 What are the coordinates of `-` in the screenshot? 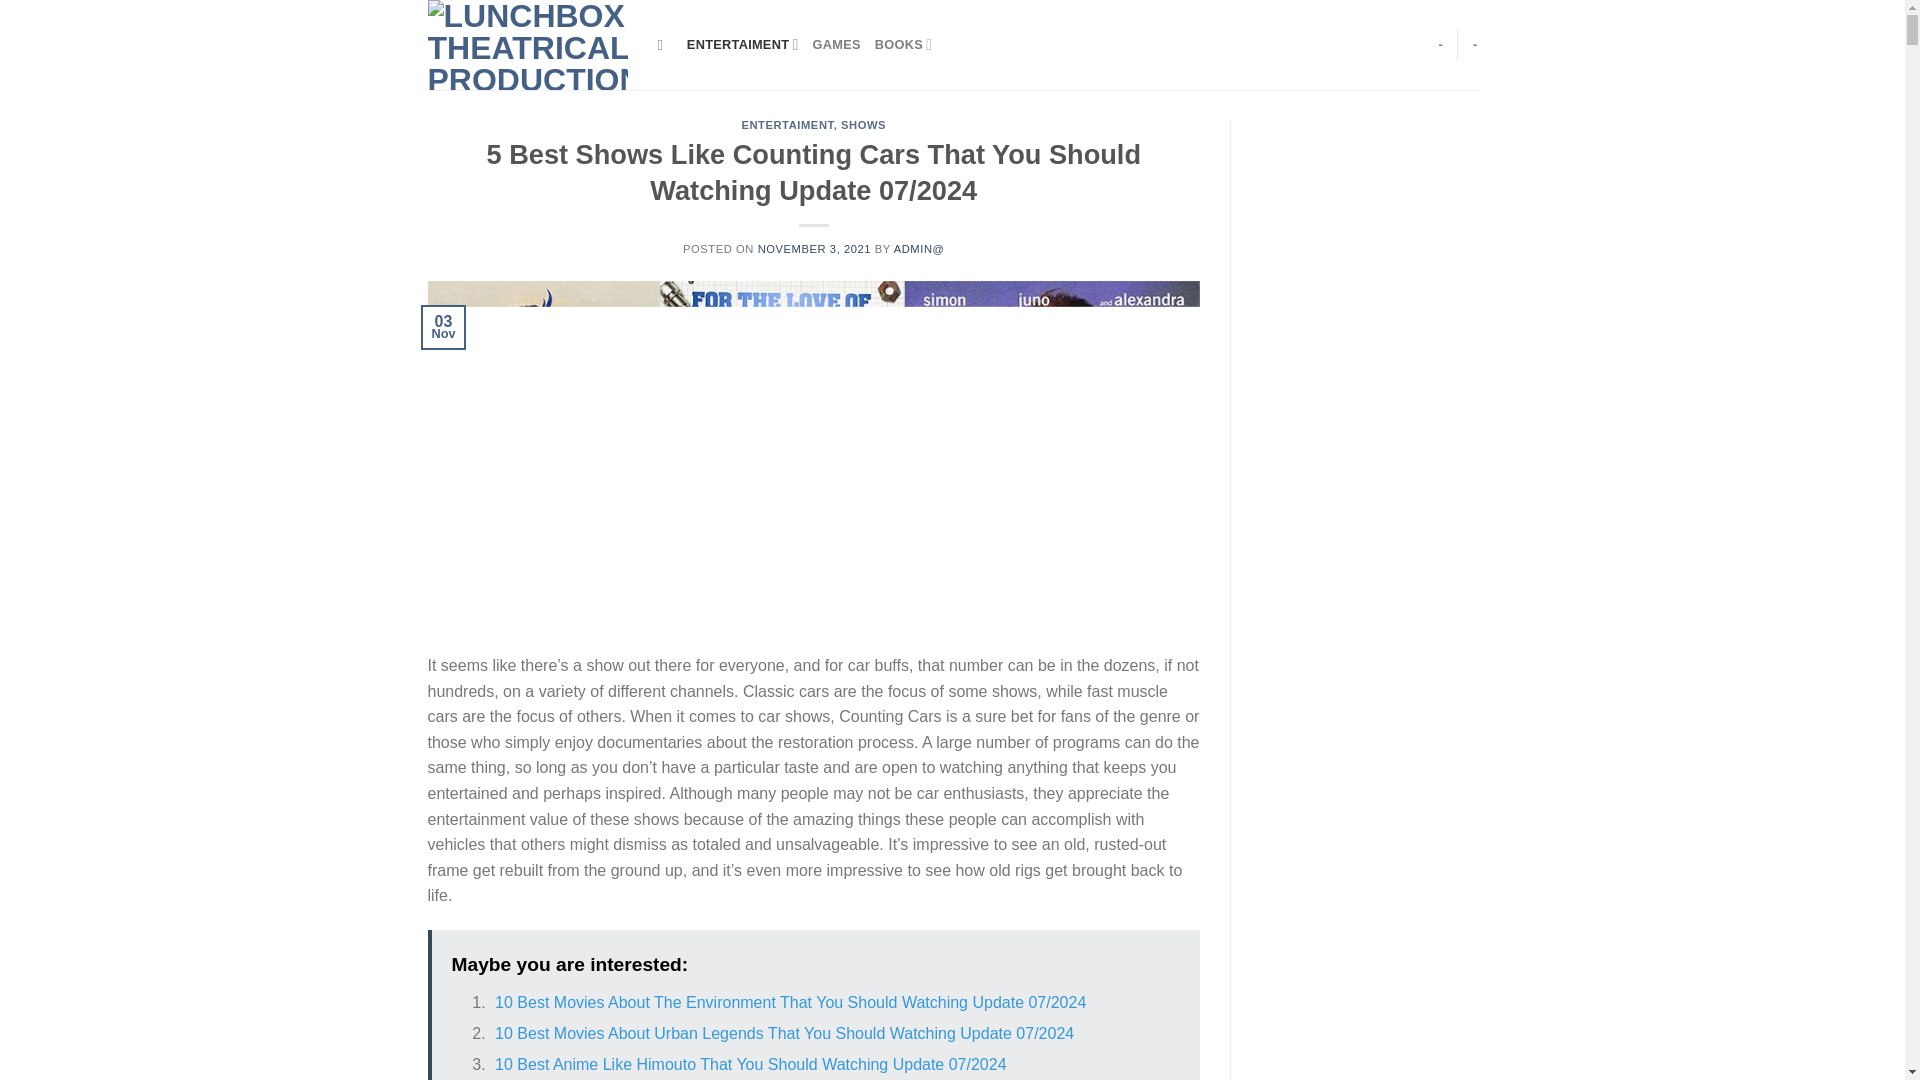 It's located at (1440, 44).